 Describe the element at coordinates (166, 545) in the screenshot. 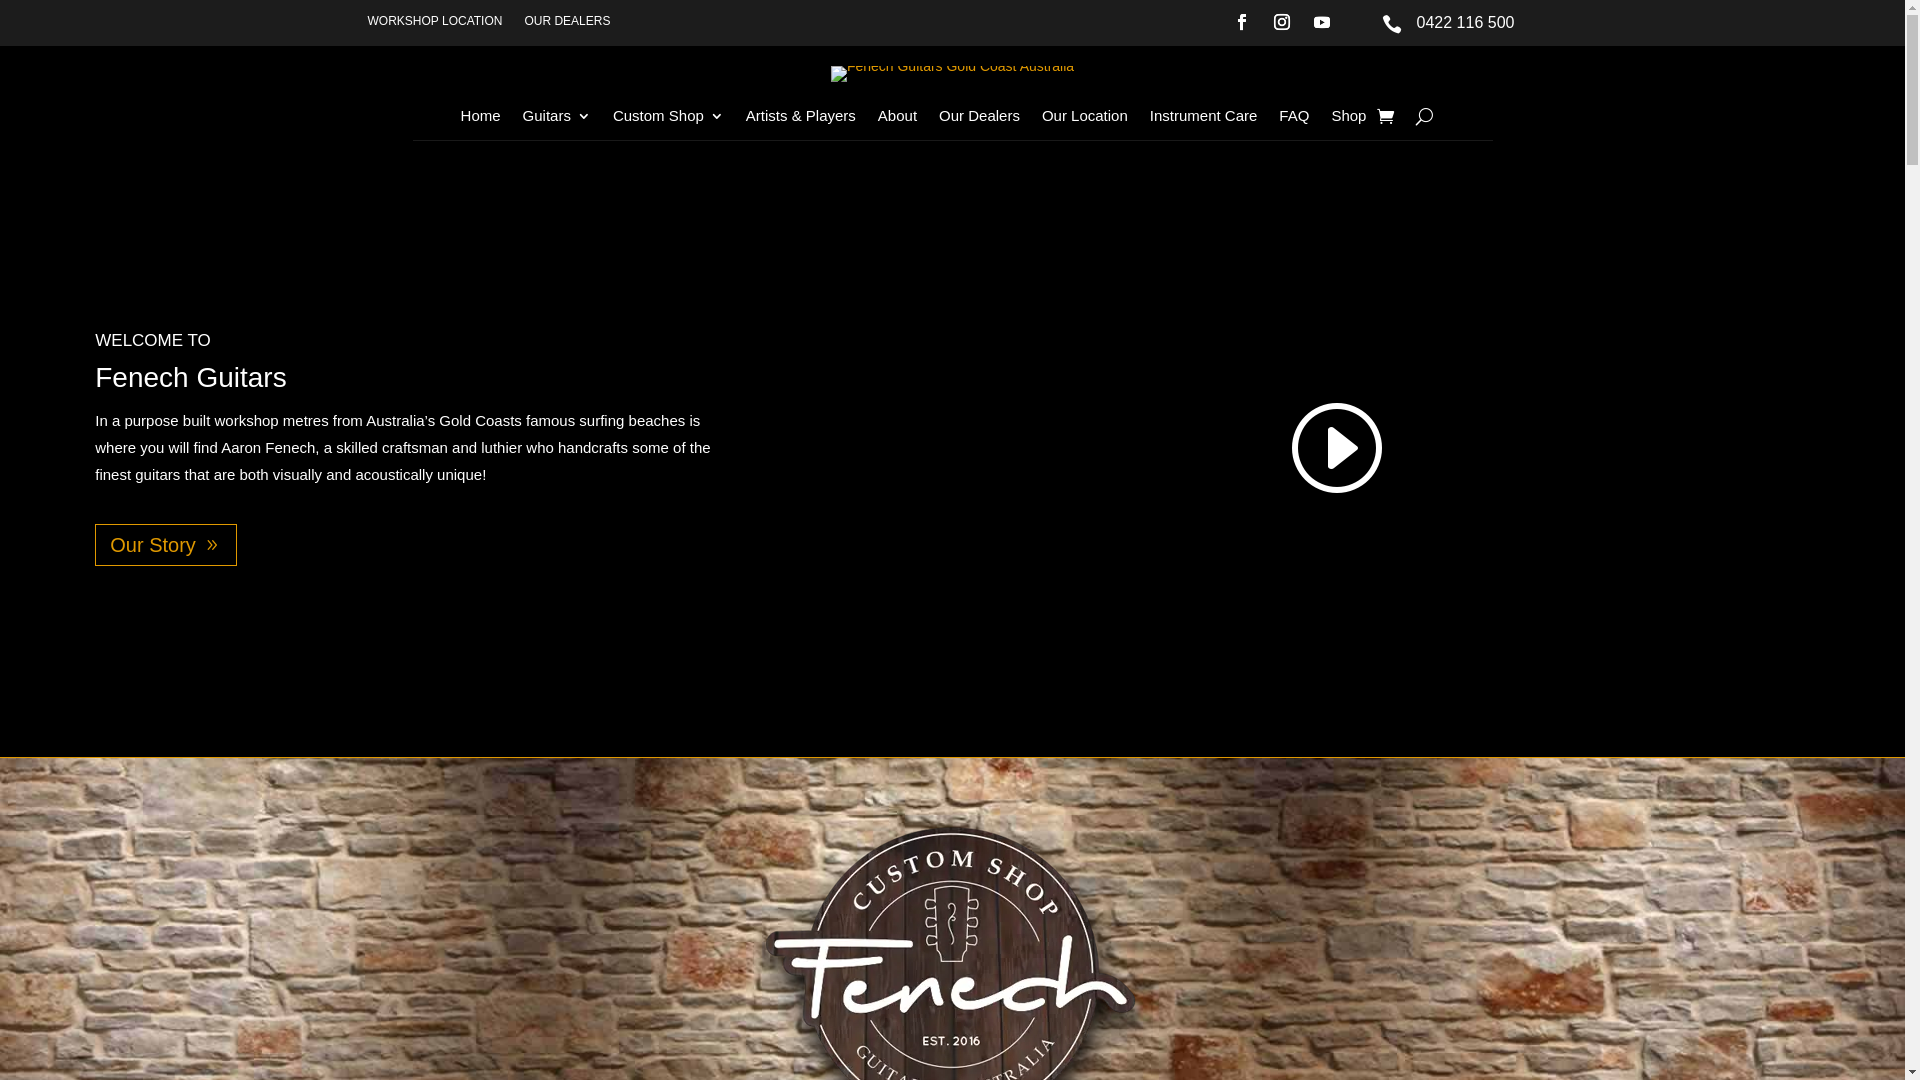

I see `Our Story` at that location.